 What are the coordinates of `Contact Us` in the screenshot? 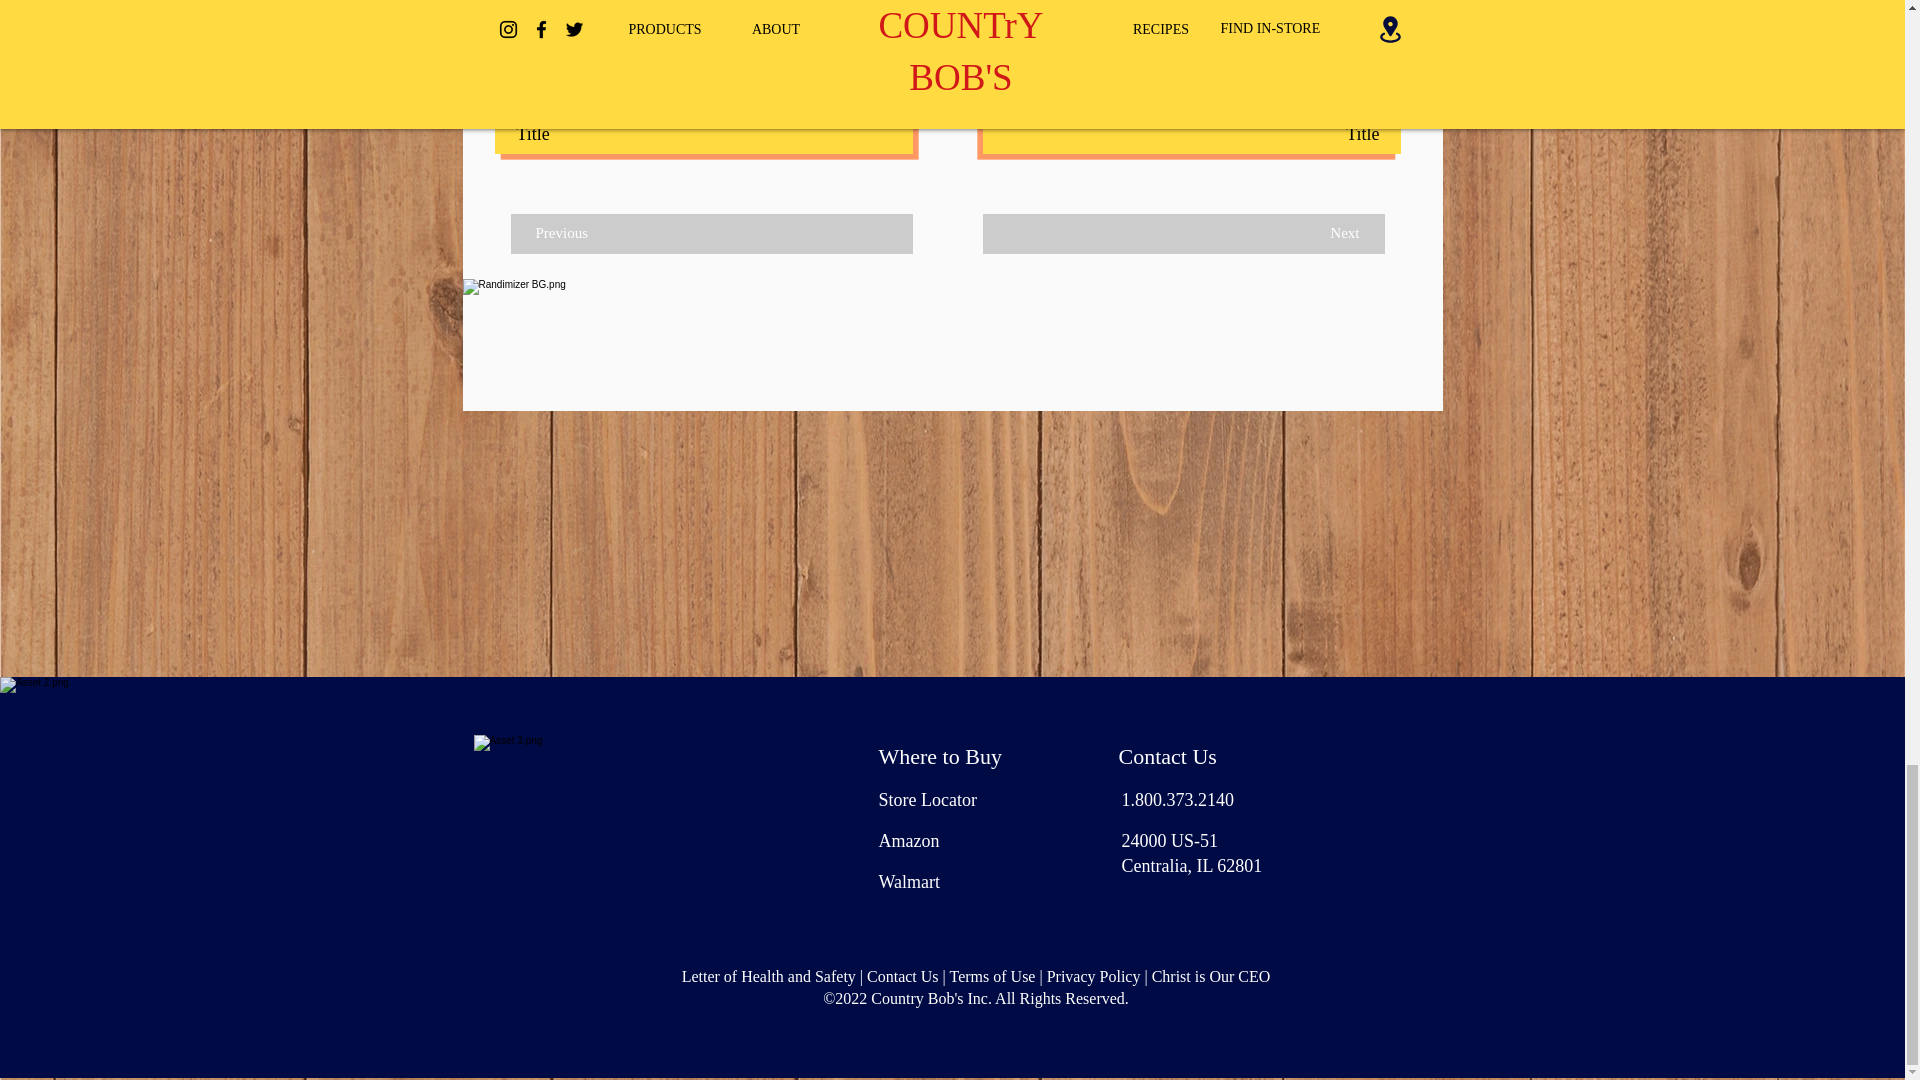 It's located at (1166, 756).